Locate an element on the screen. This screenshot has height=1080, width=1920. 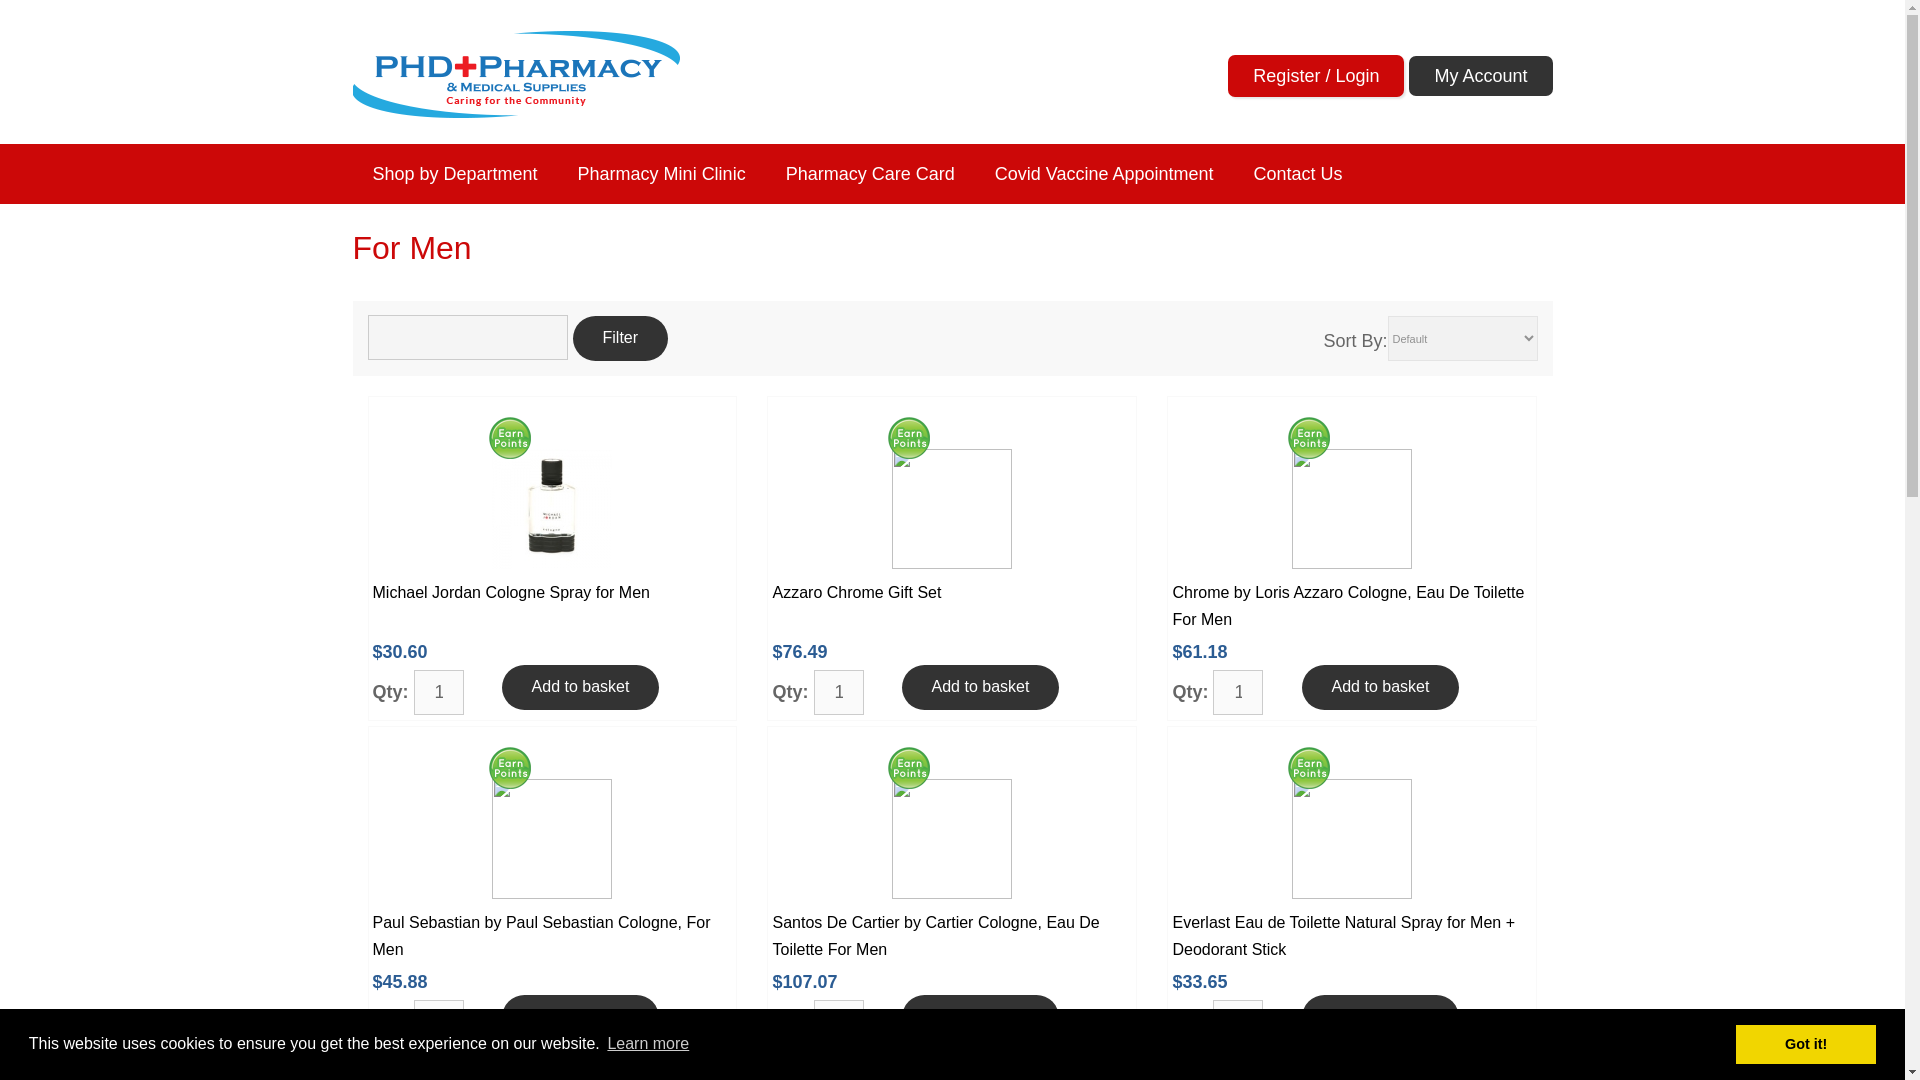
Shop by Department is located at coordinates (454, 190).